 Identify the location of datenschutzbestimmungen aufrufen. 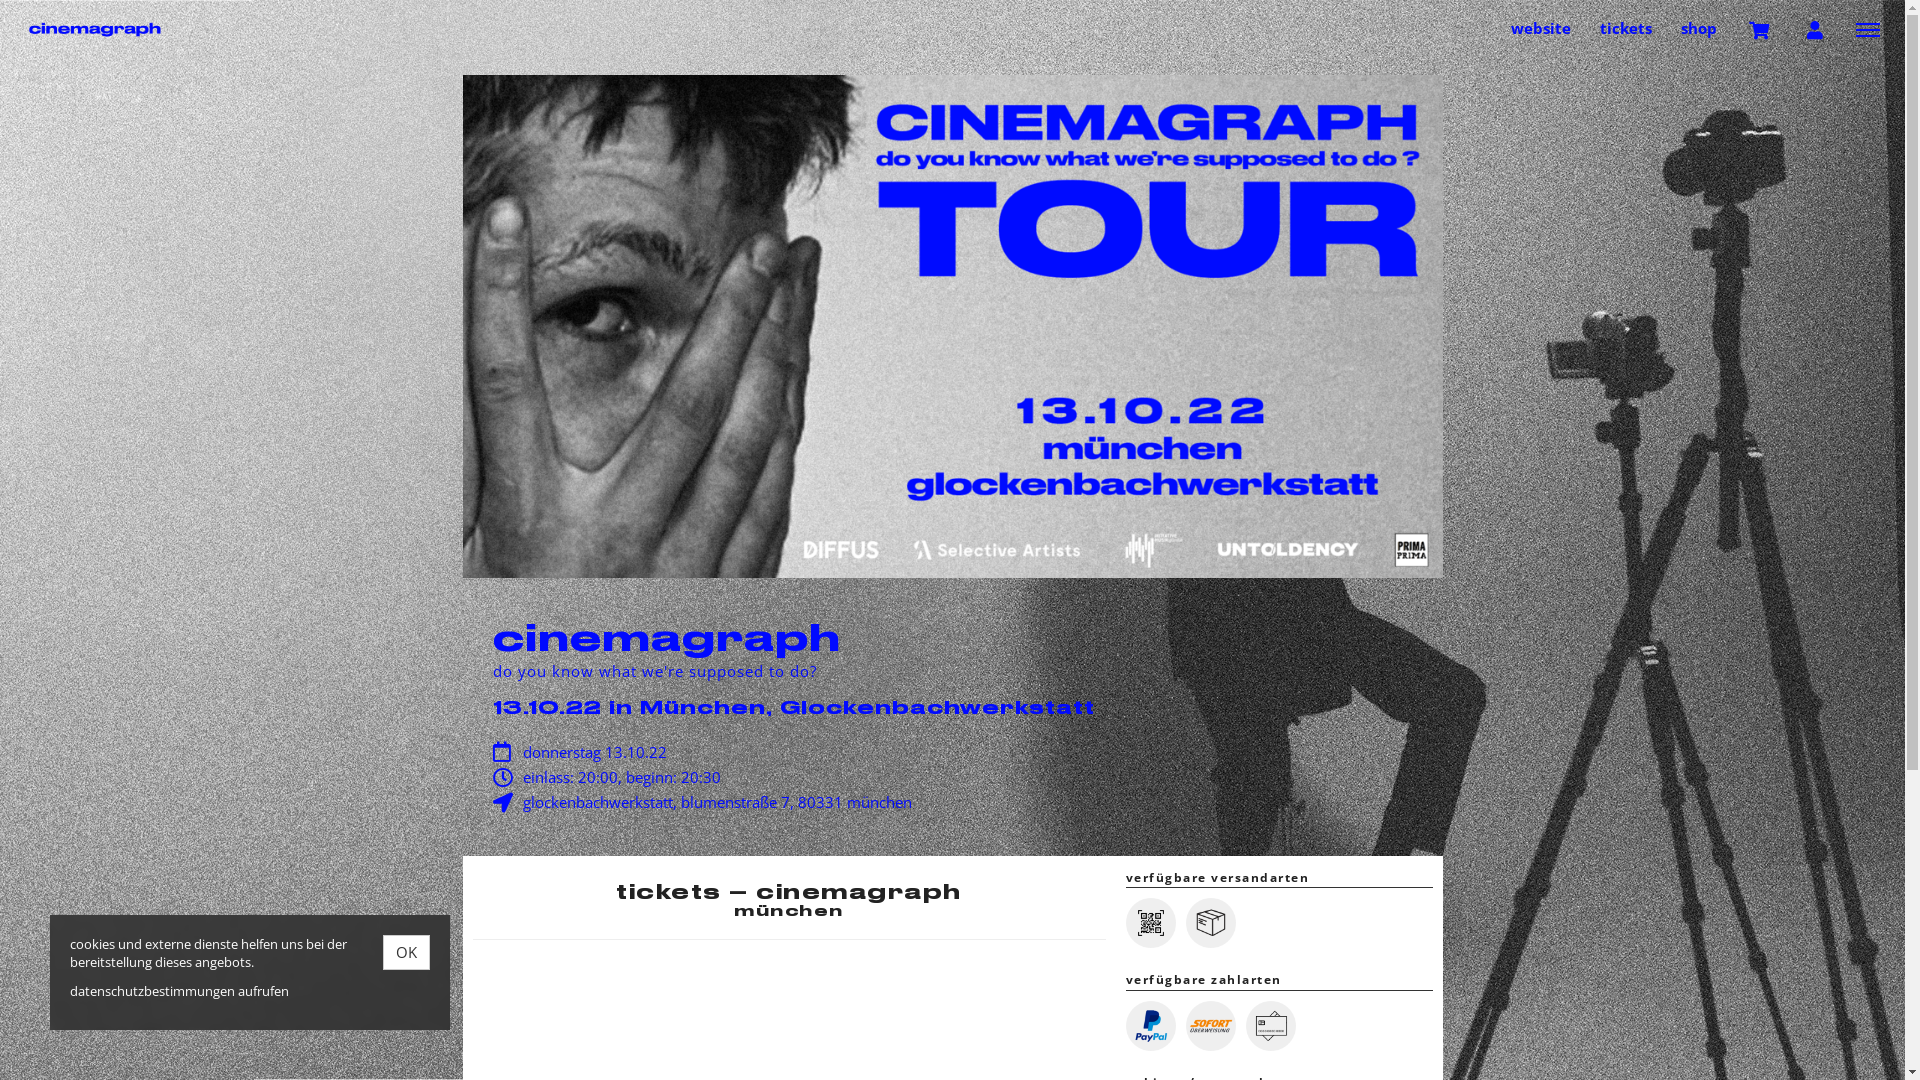
(180, 991).